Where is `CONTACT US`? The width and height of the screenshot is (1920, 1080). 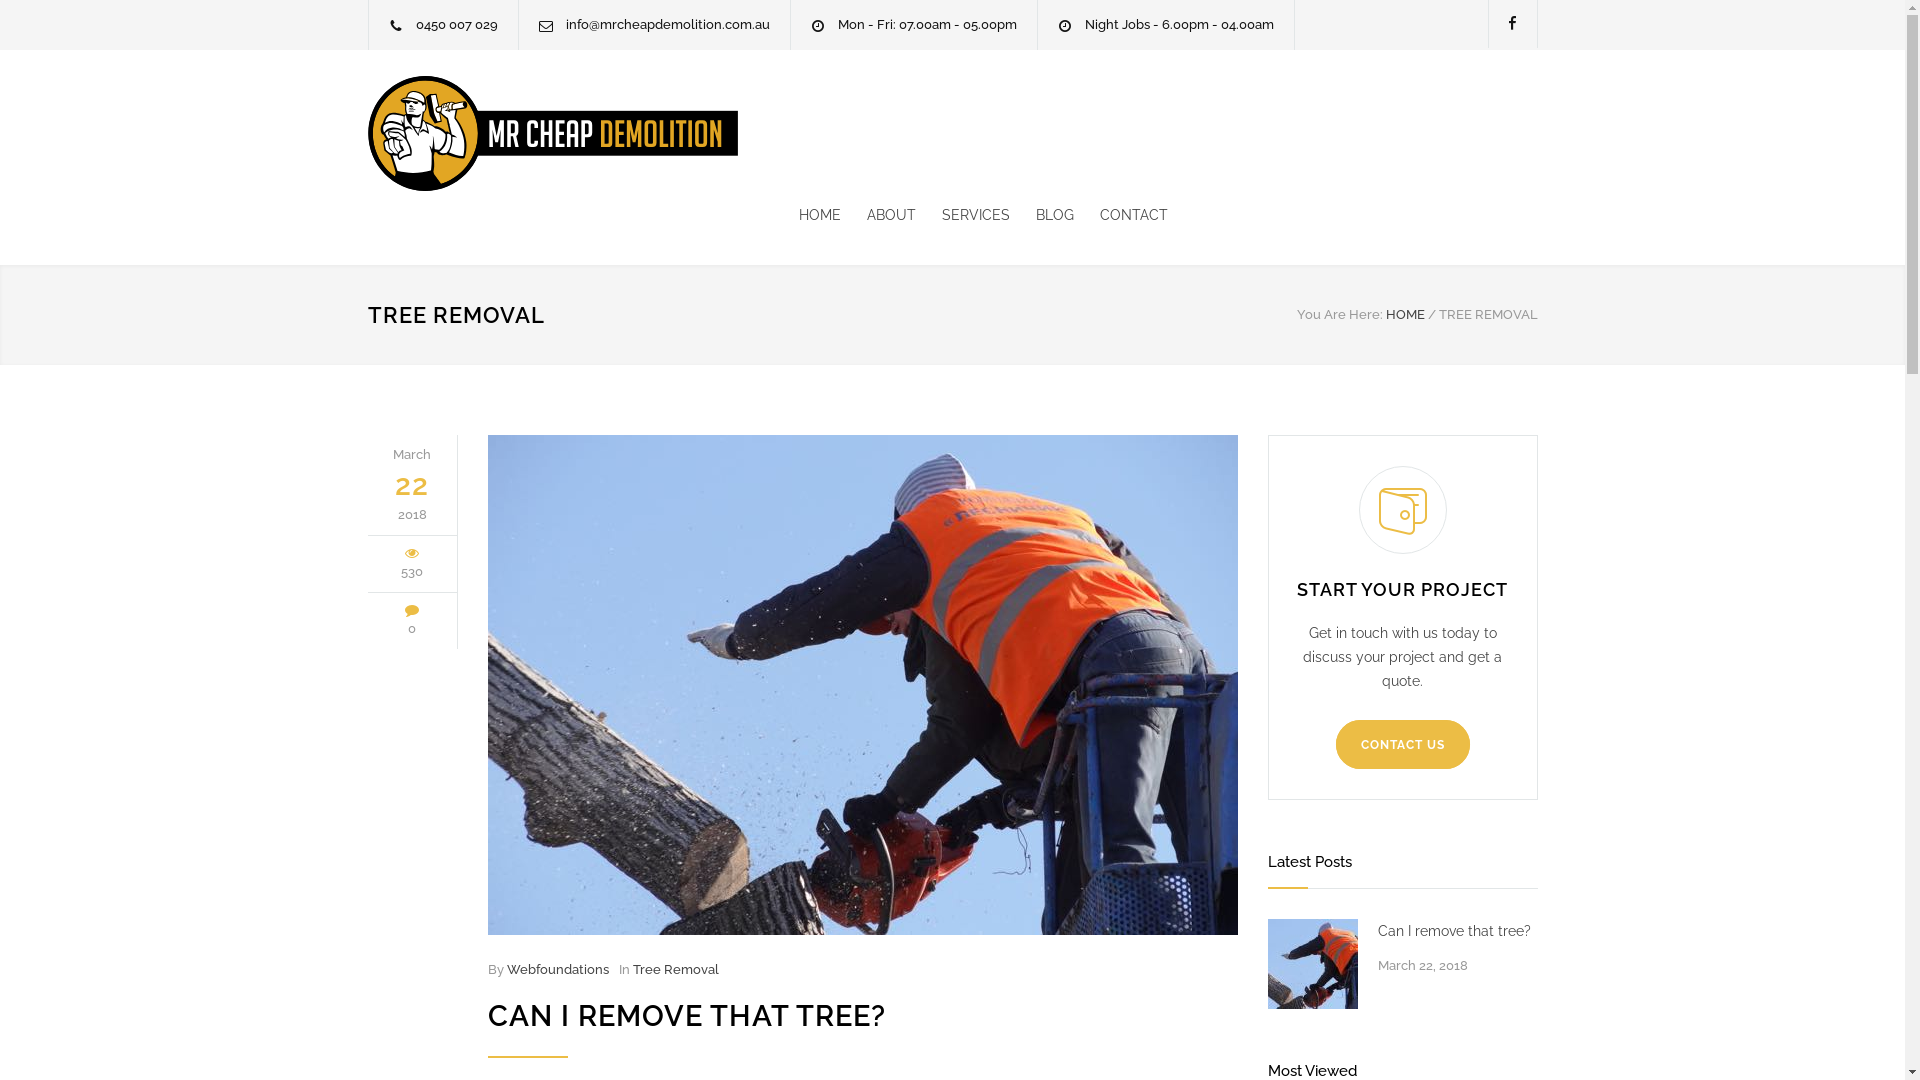
CONTACT US is located at coordinates (1403, 744).